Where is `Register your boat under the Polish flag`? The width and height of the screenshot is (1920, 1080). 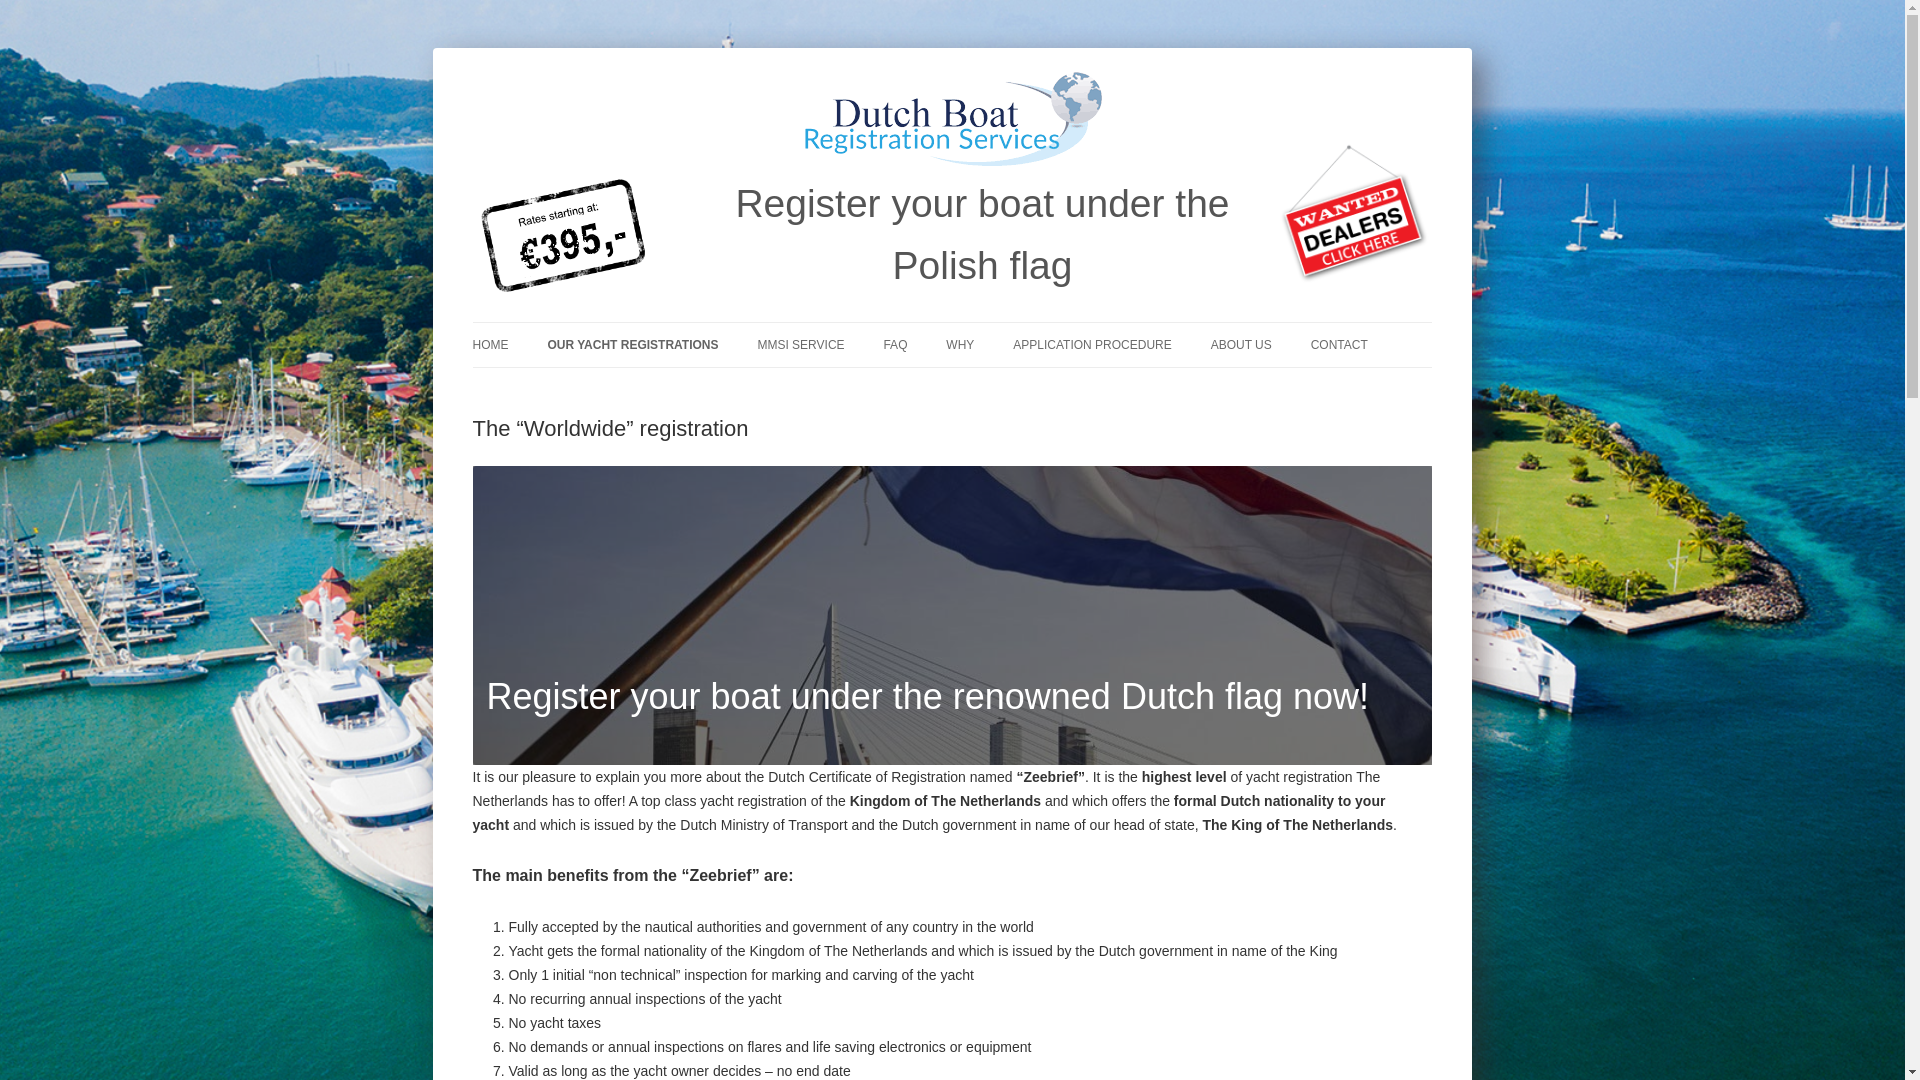
Register your boat under the Polish flag is located at coordinates (982, 235).